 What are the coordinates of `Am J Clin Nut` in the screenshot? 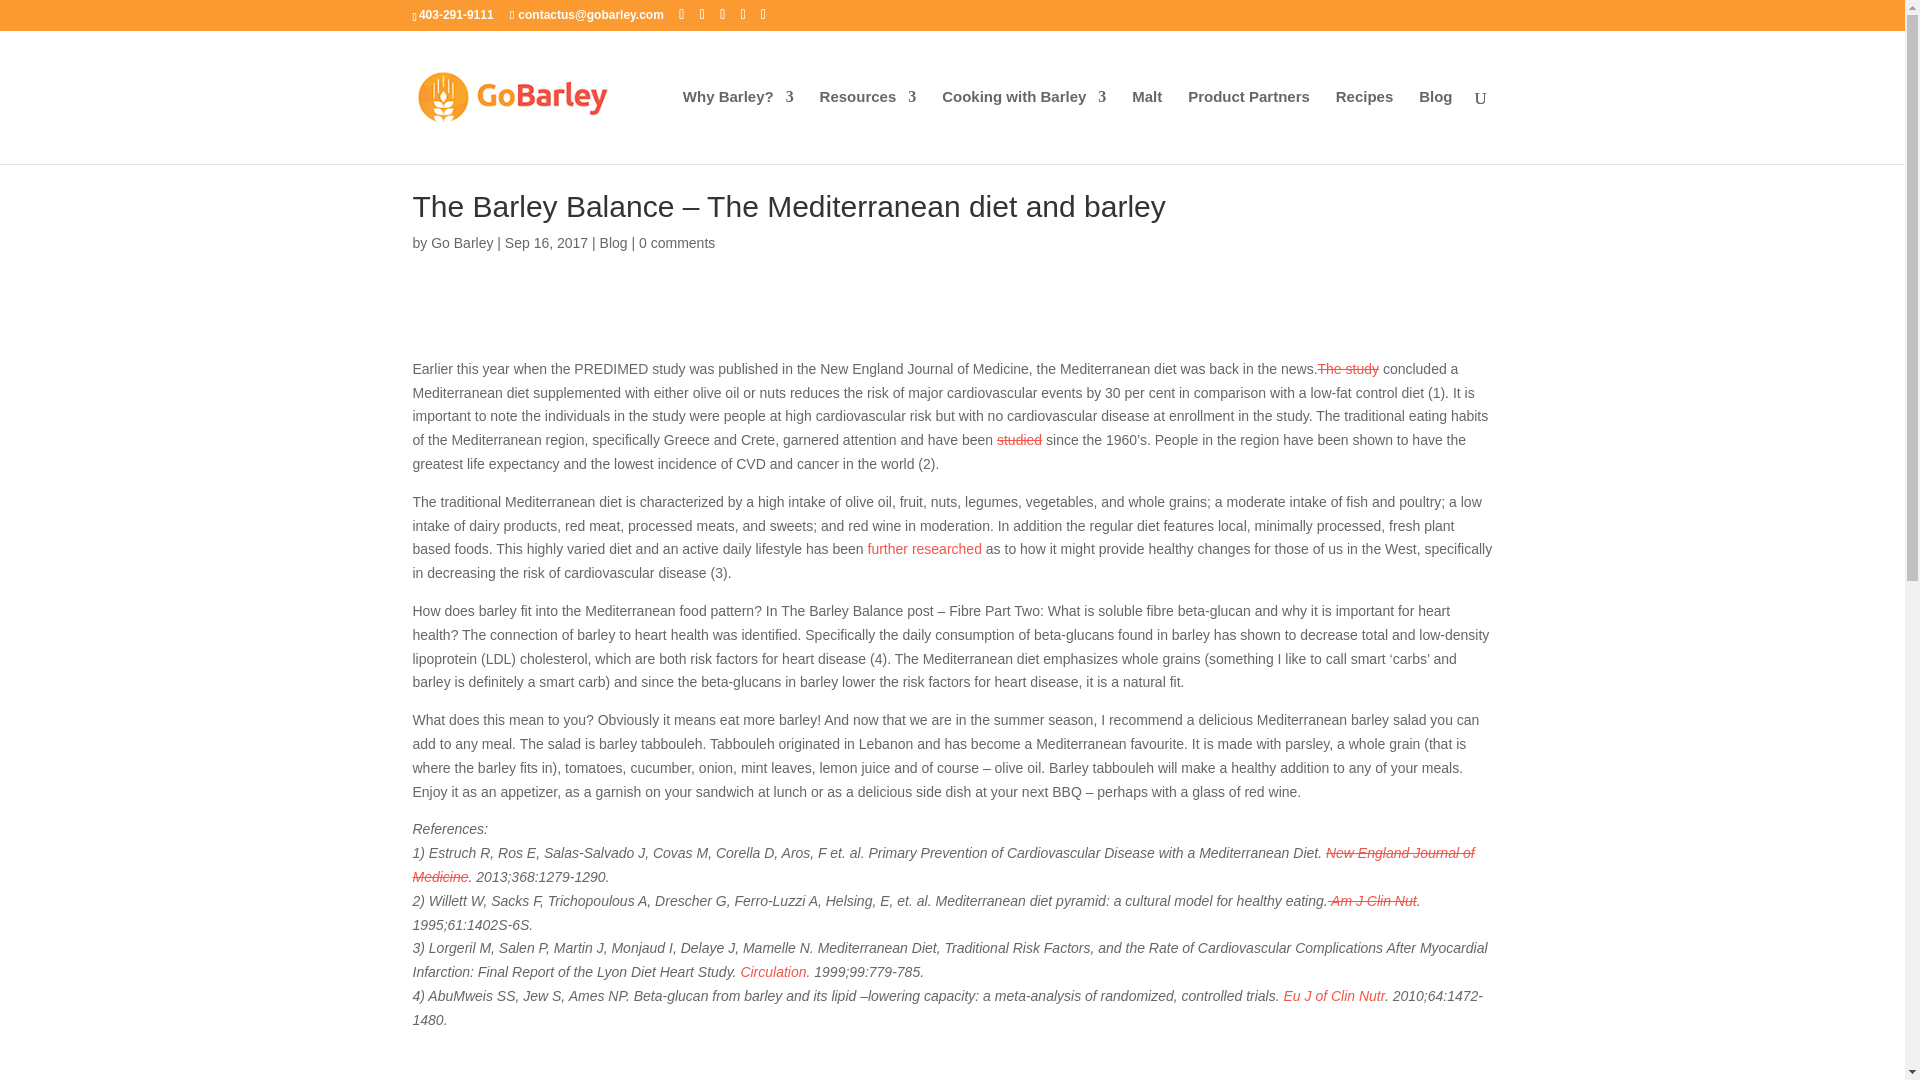 It's located at (1372, 901).